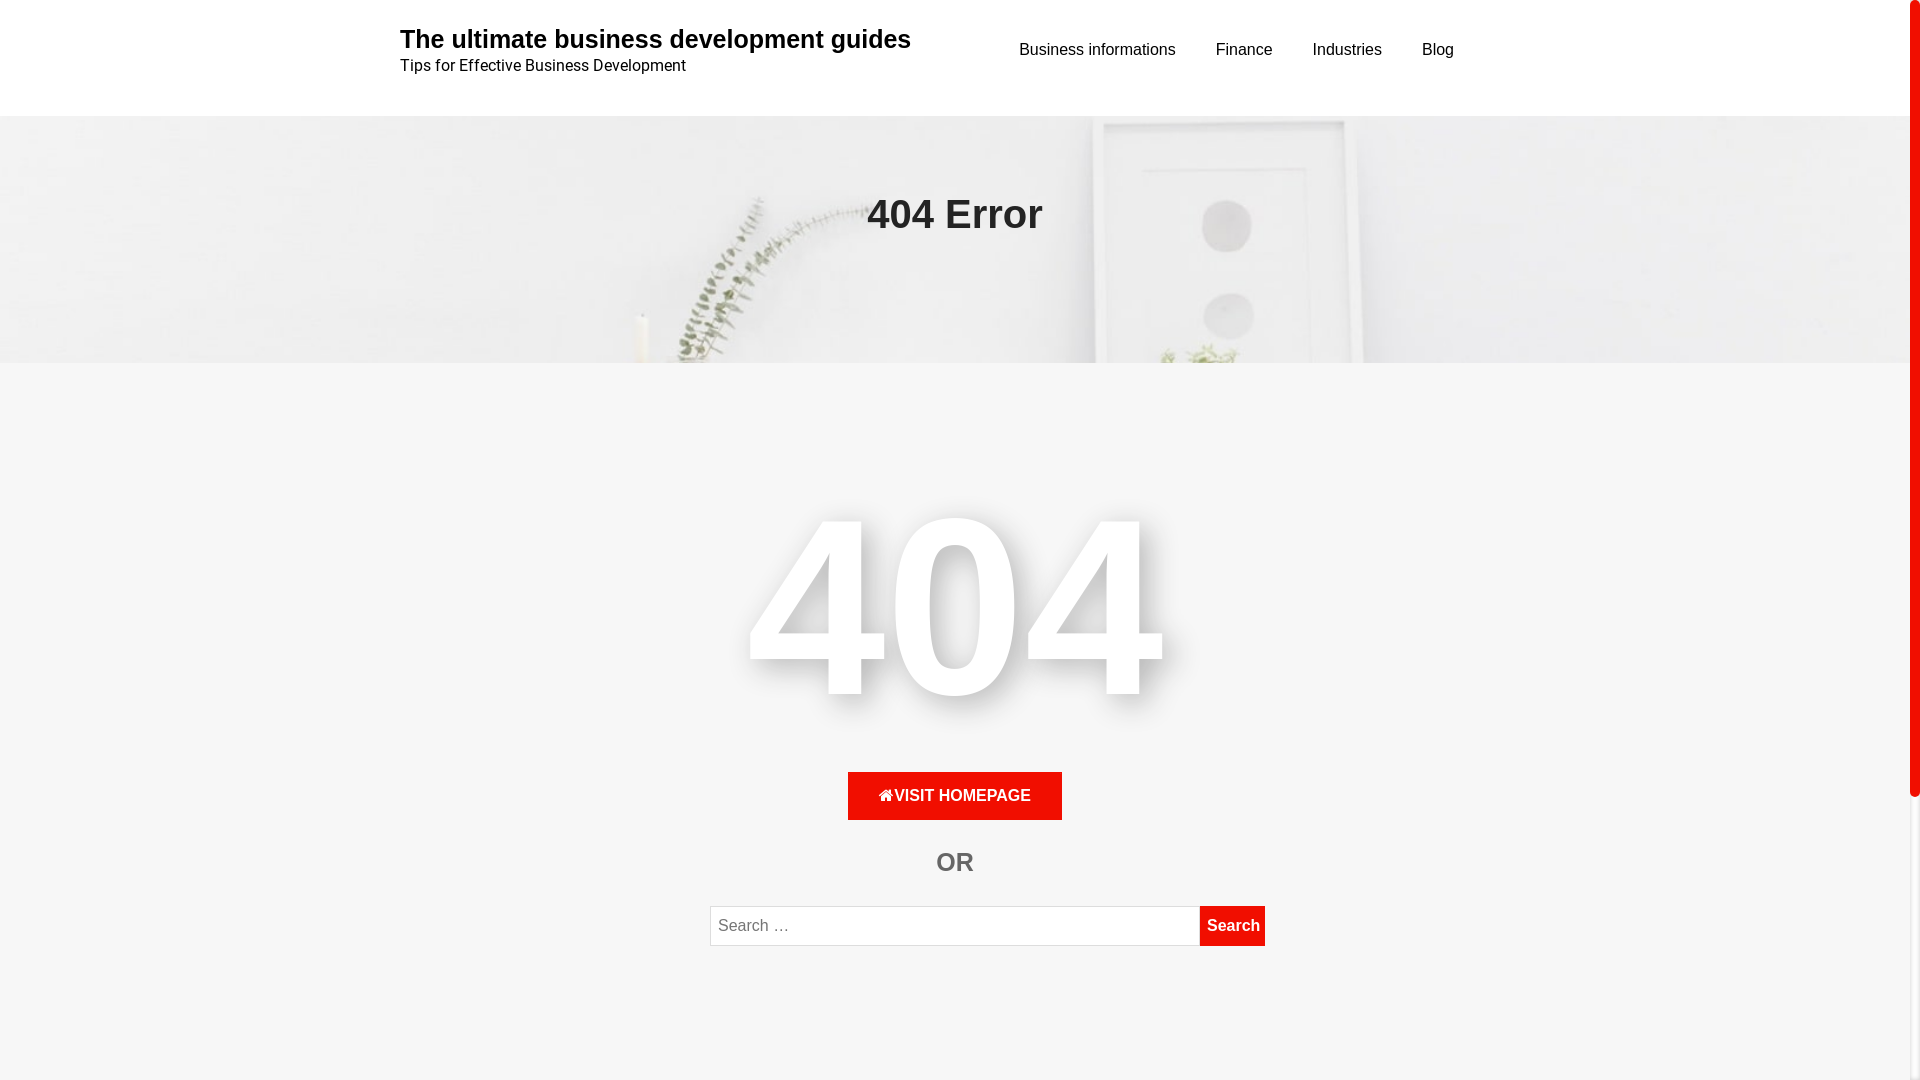 The width and height of the screenshot is (1920, 1080). What do you see at coordinates (1232, 926) in the screenshot?
I see `Search` at bounding box center [1232, 926].